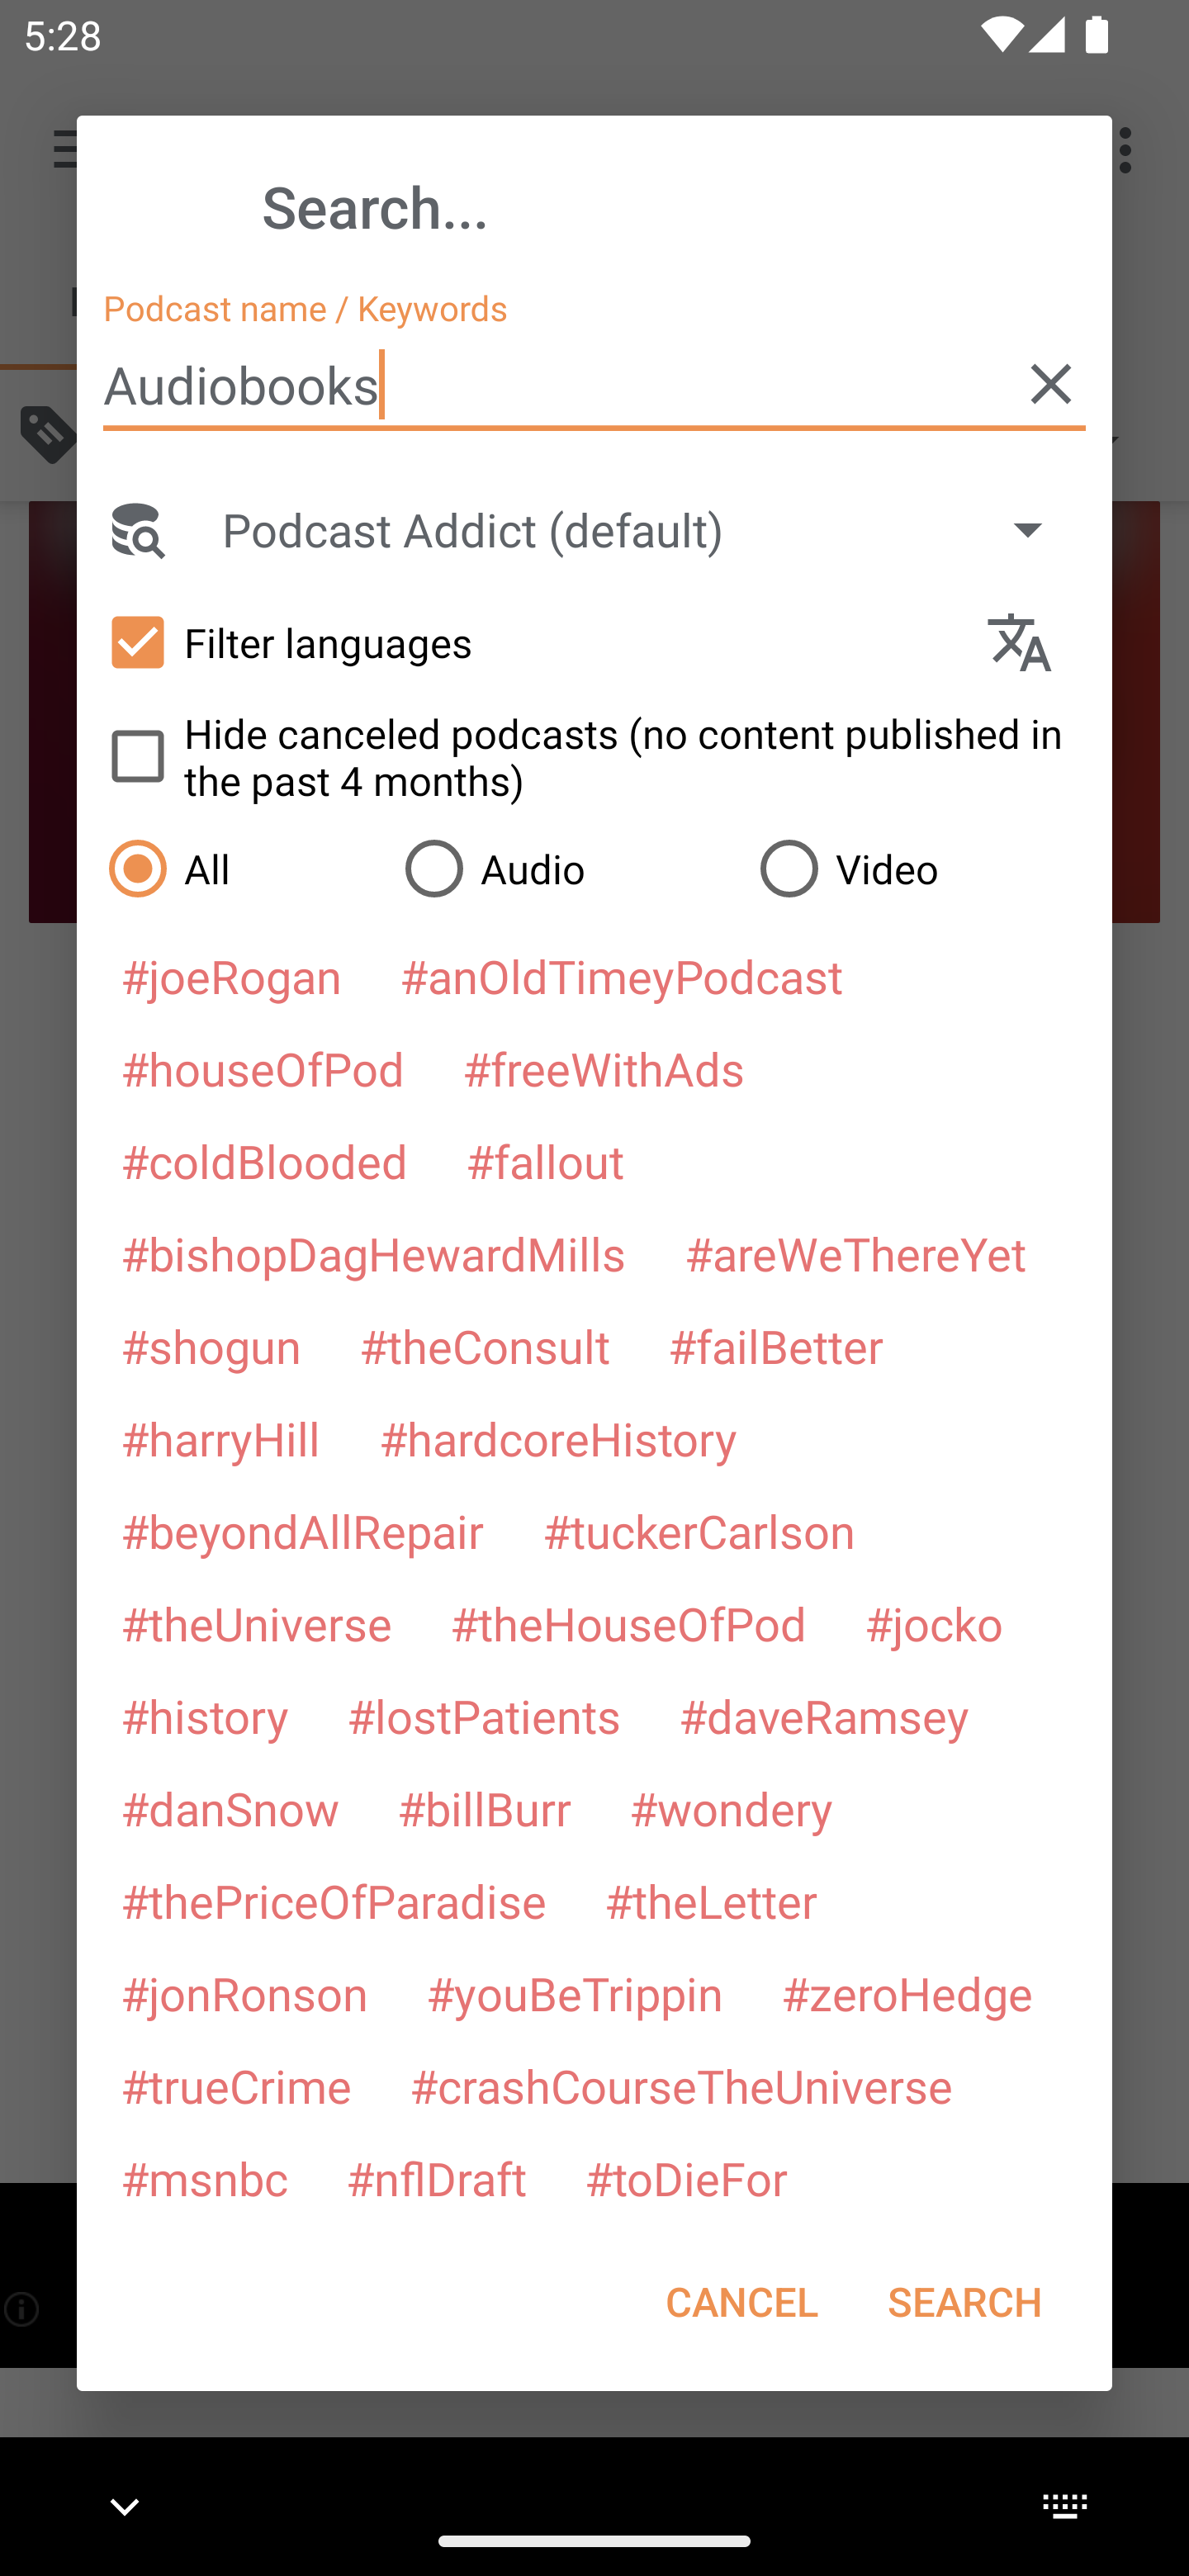 The image size is (1189, 2576). I want to click on #history, so click(204, 1716).